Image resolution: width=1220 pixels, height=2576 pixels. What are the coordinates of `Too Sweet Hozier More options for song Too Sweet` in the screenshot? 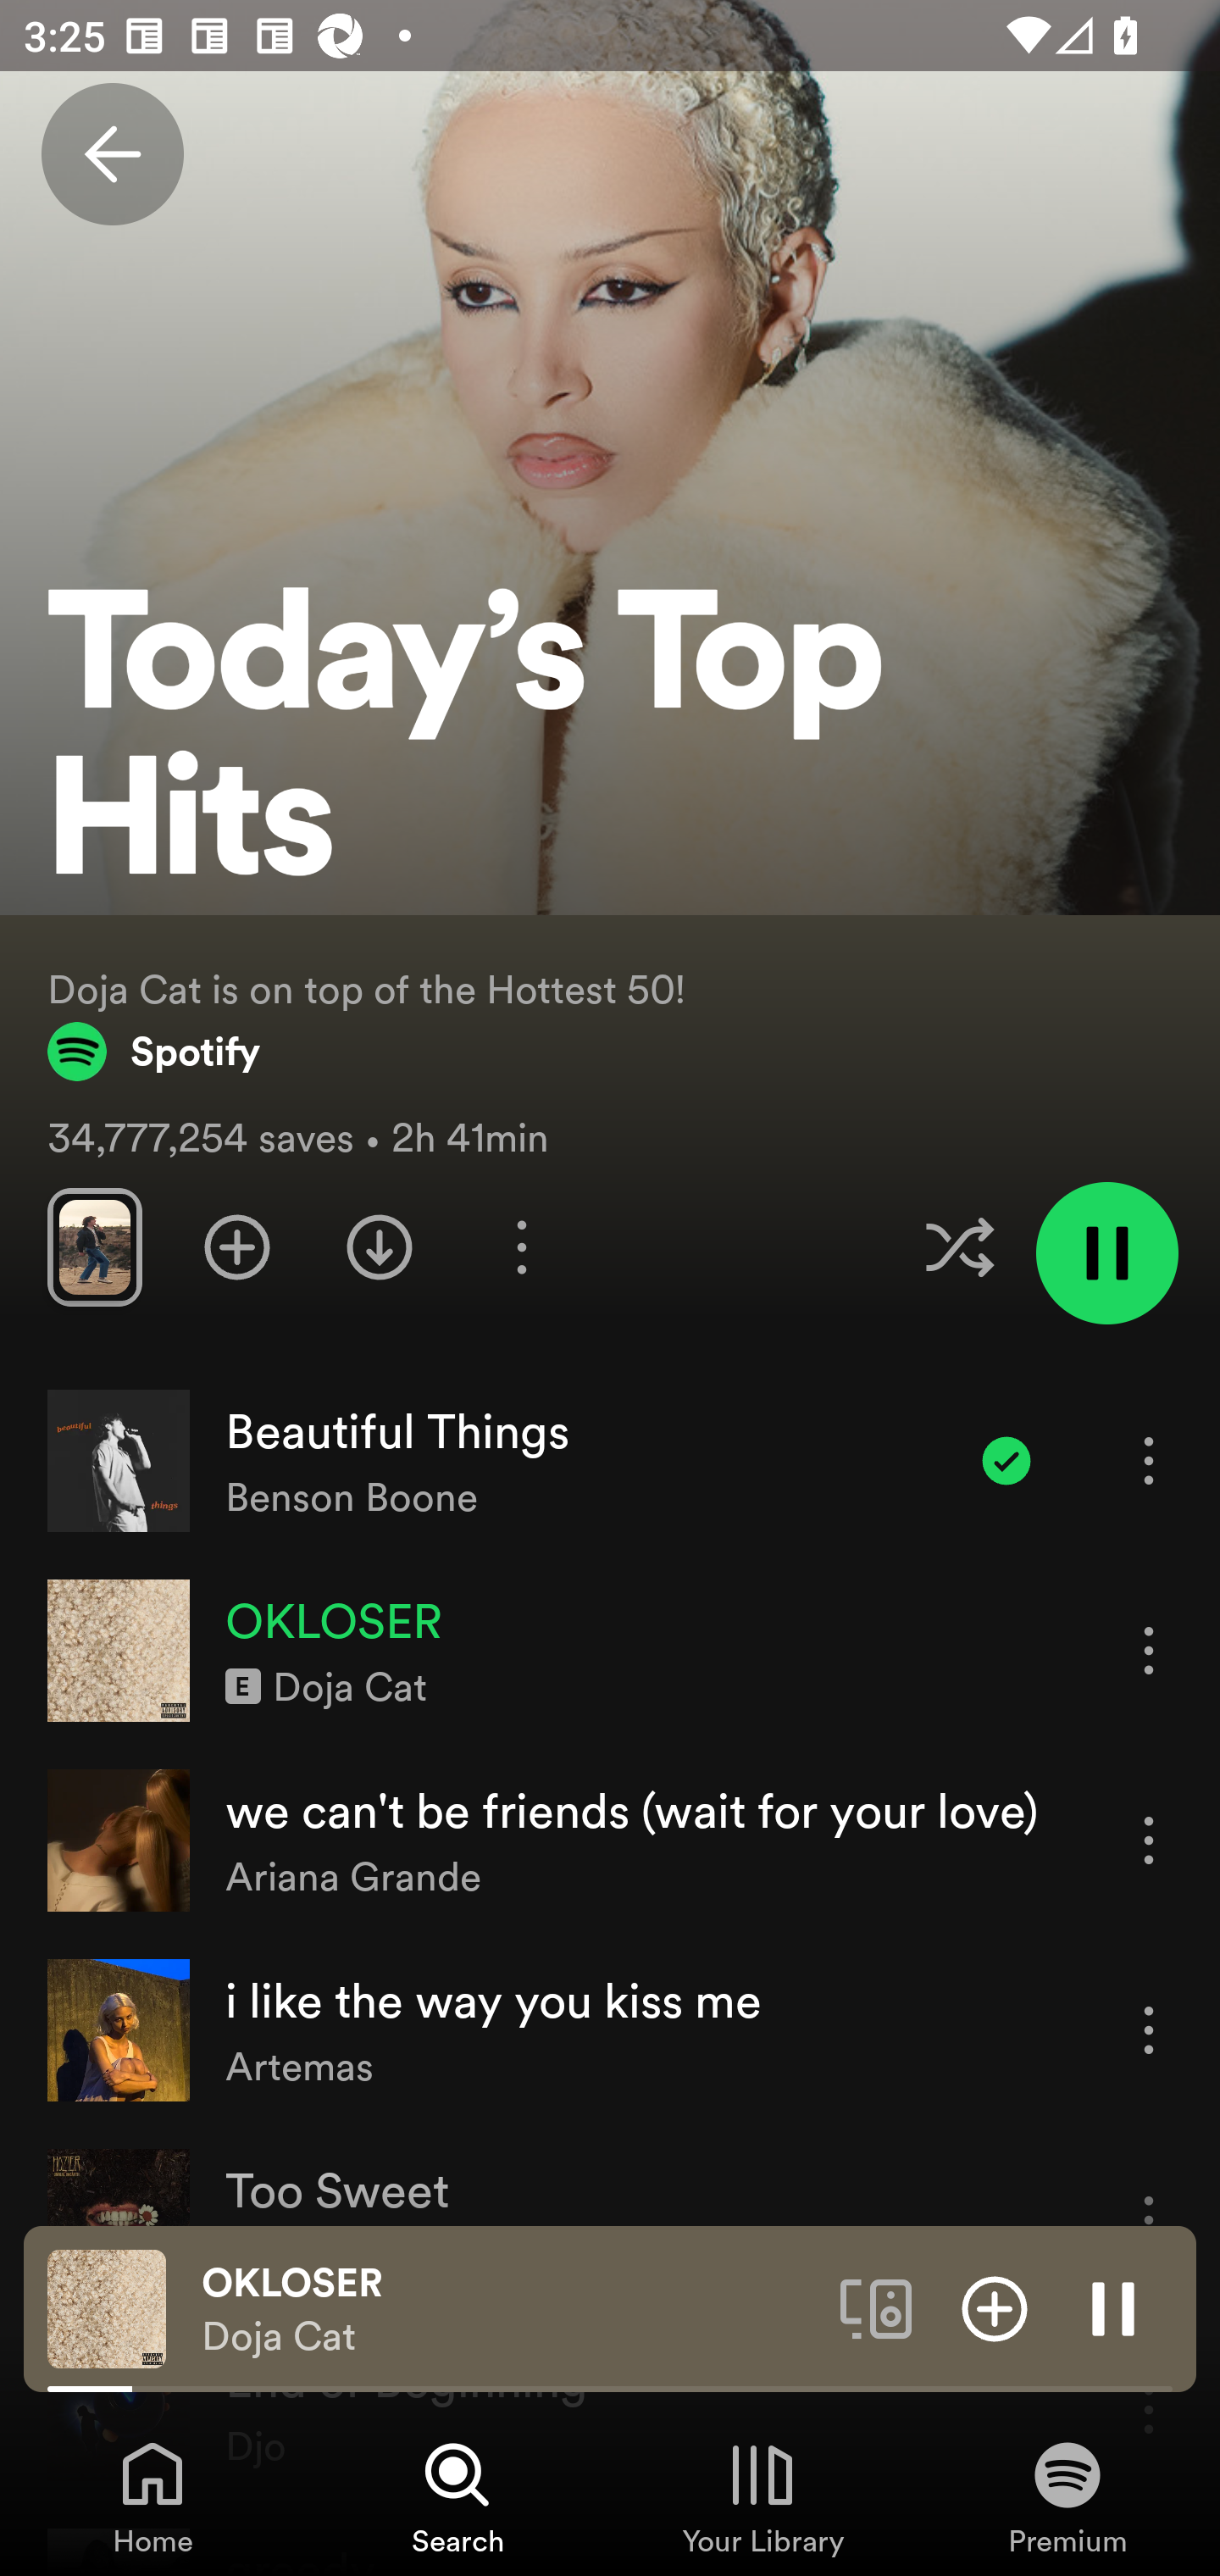 It's located at (610, 2220).